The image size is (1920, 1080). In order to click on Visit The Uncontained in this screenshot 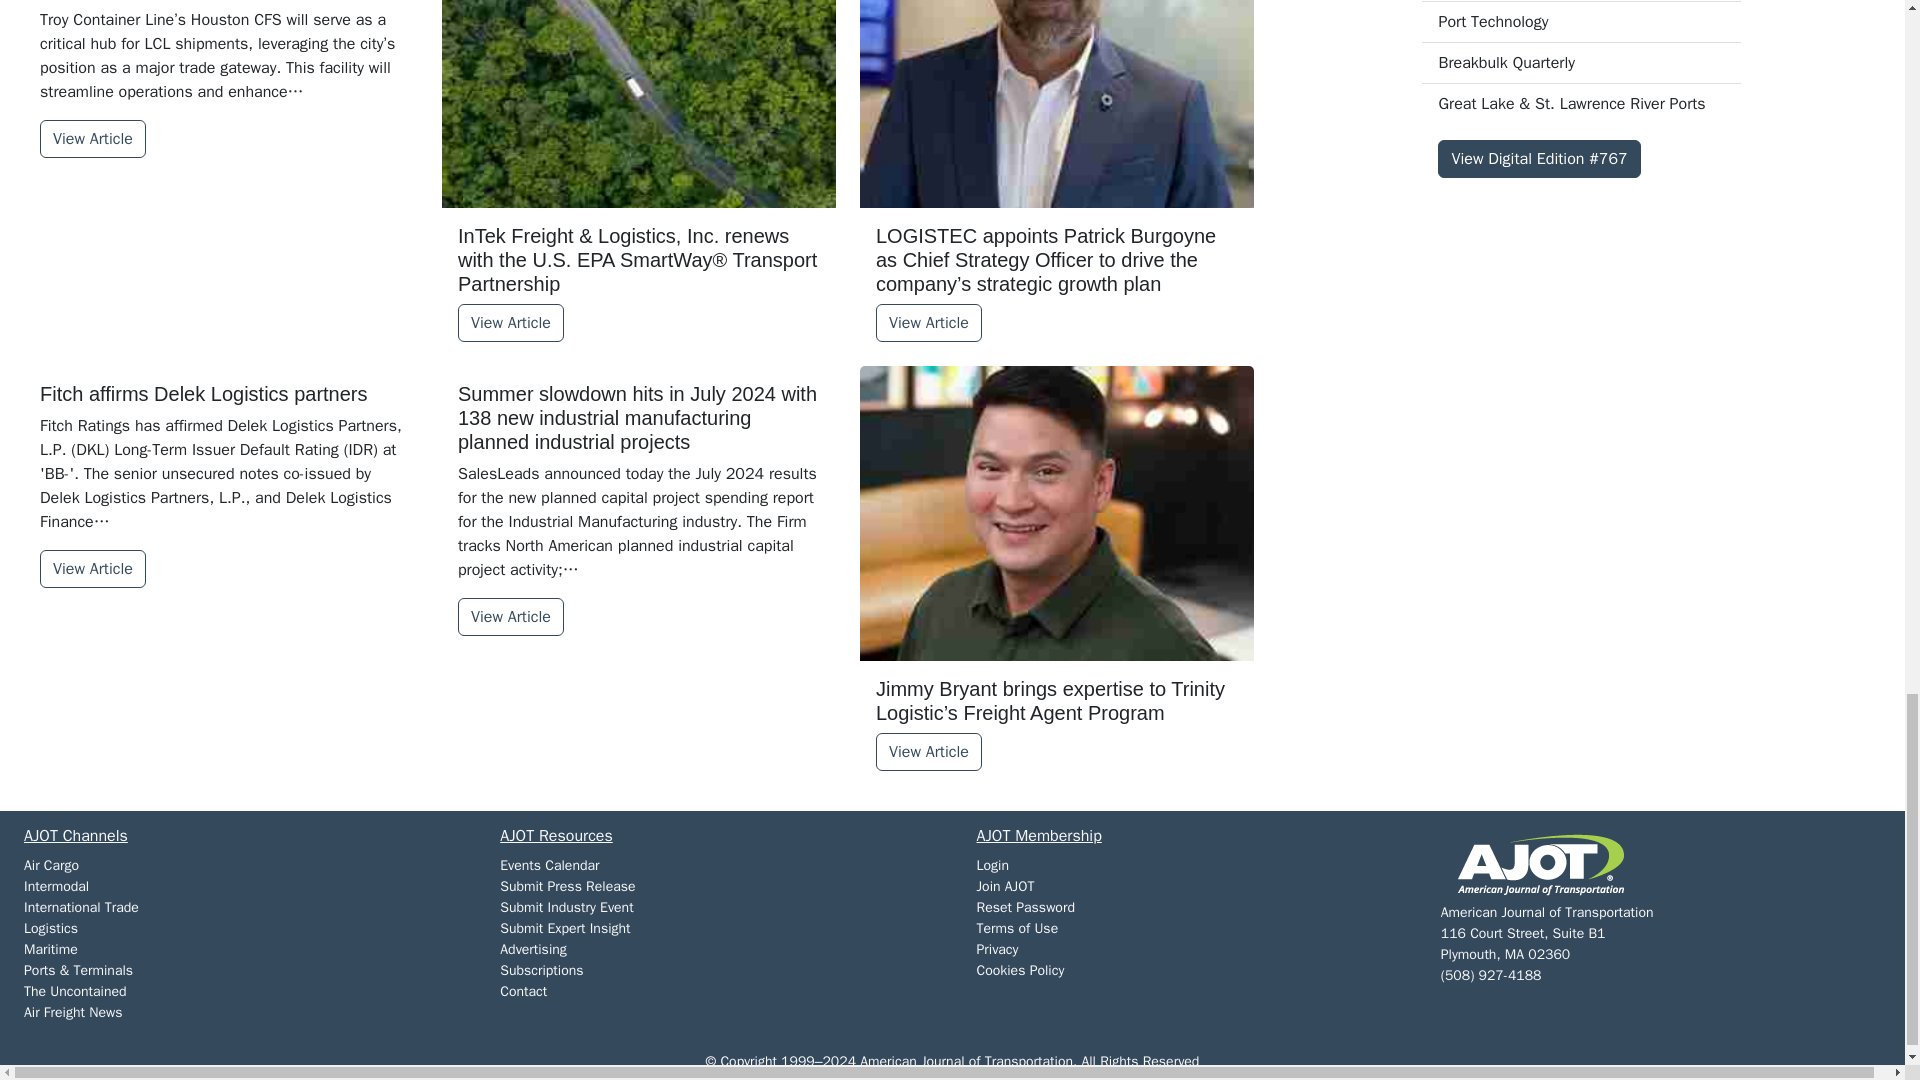, I will do `click(74, 991)`.